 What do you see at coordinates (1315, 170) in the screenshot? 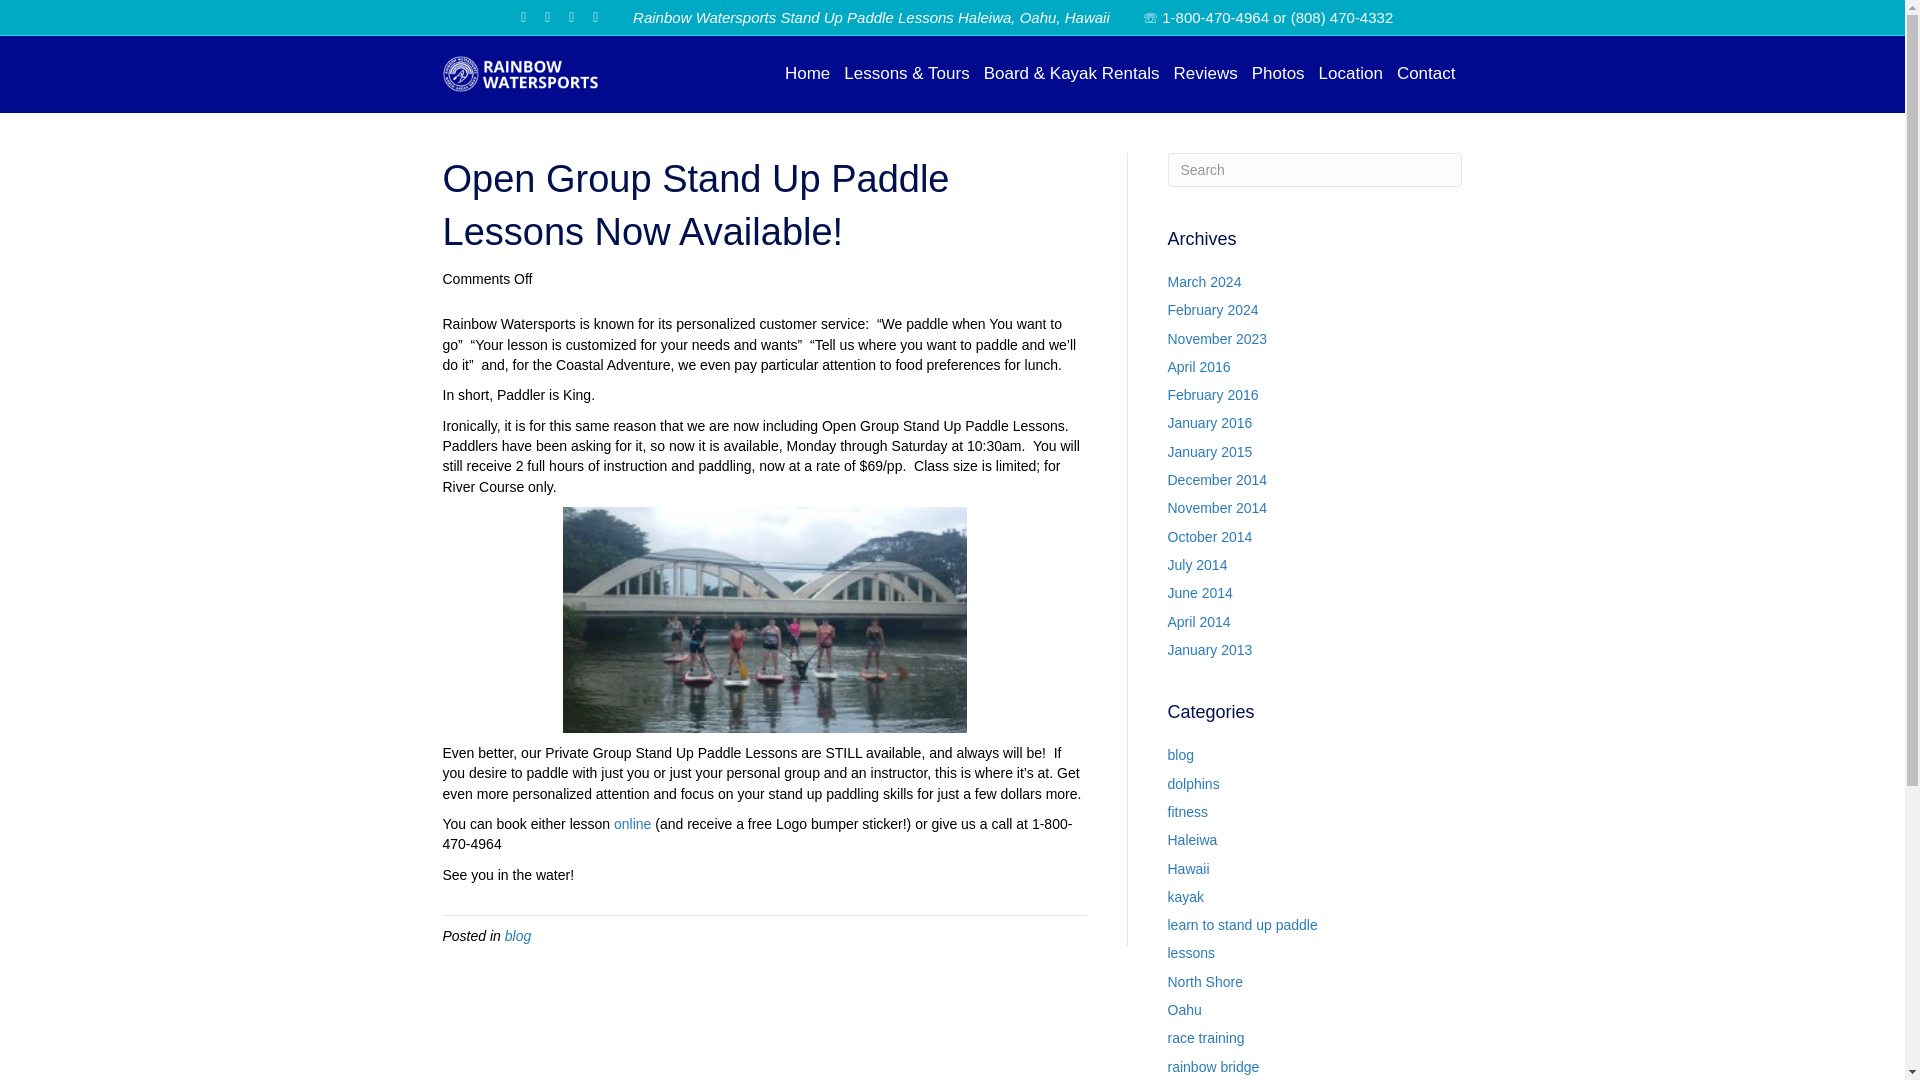
I see `Type and press Enter to search.` at bounding box center [1315, 170].